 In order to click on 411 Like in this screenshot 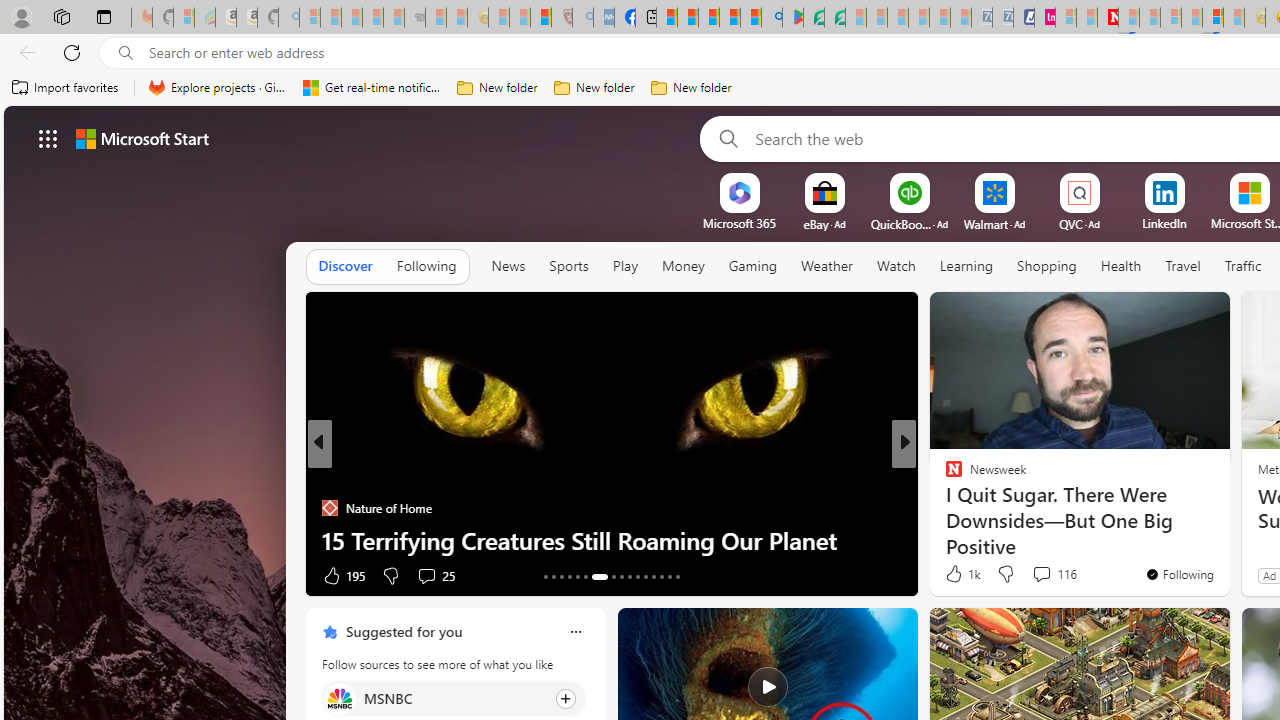, I will do `click(959, 574)`.